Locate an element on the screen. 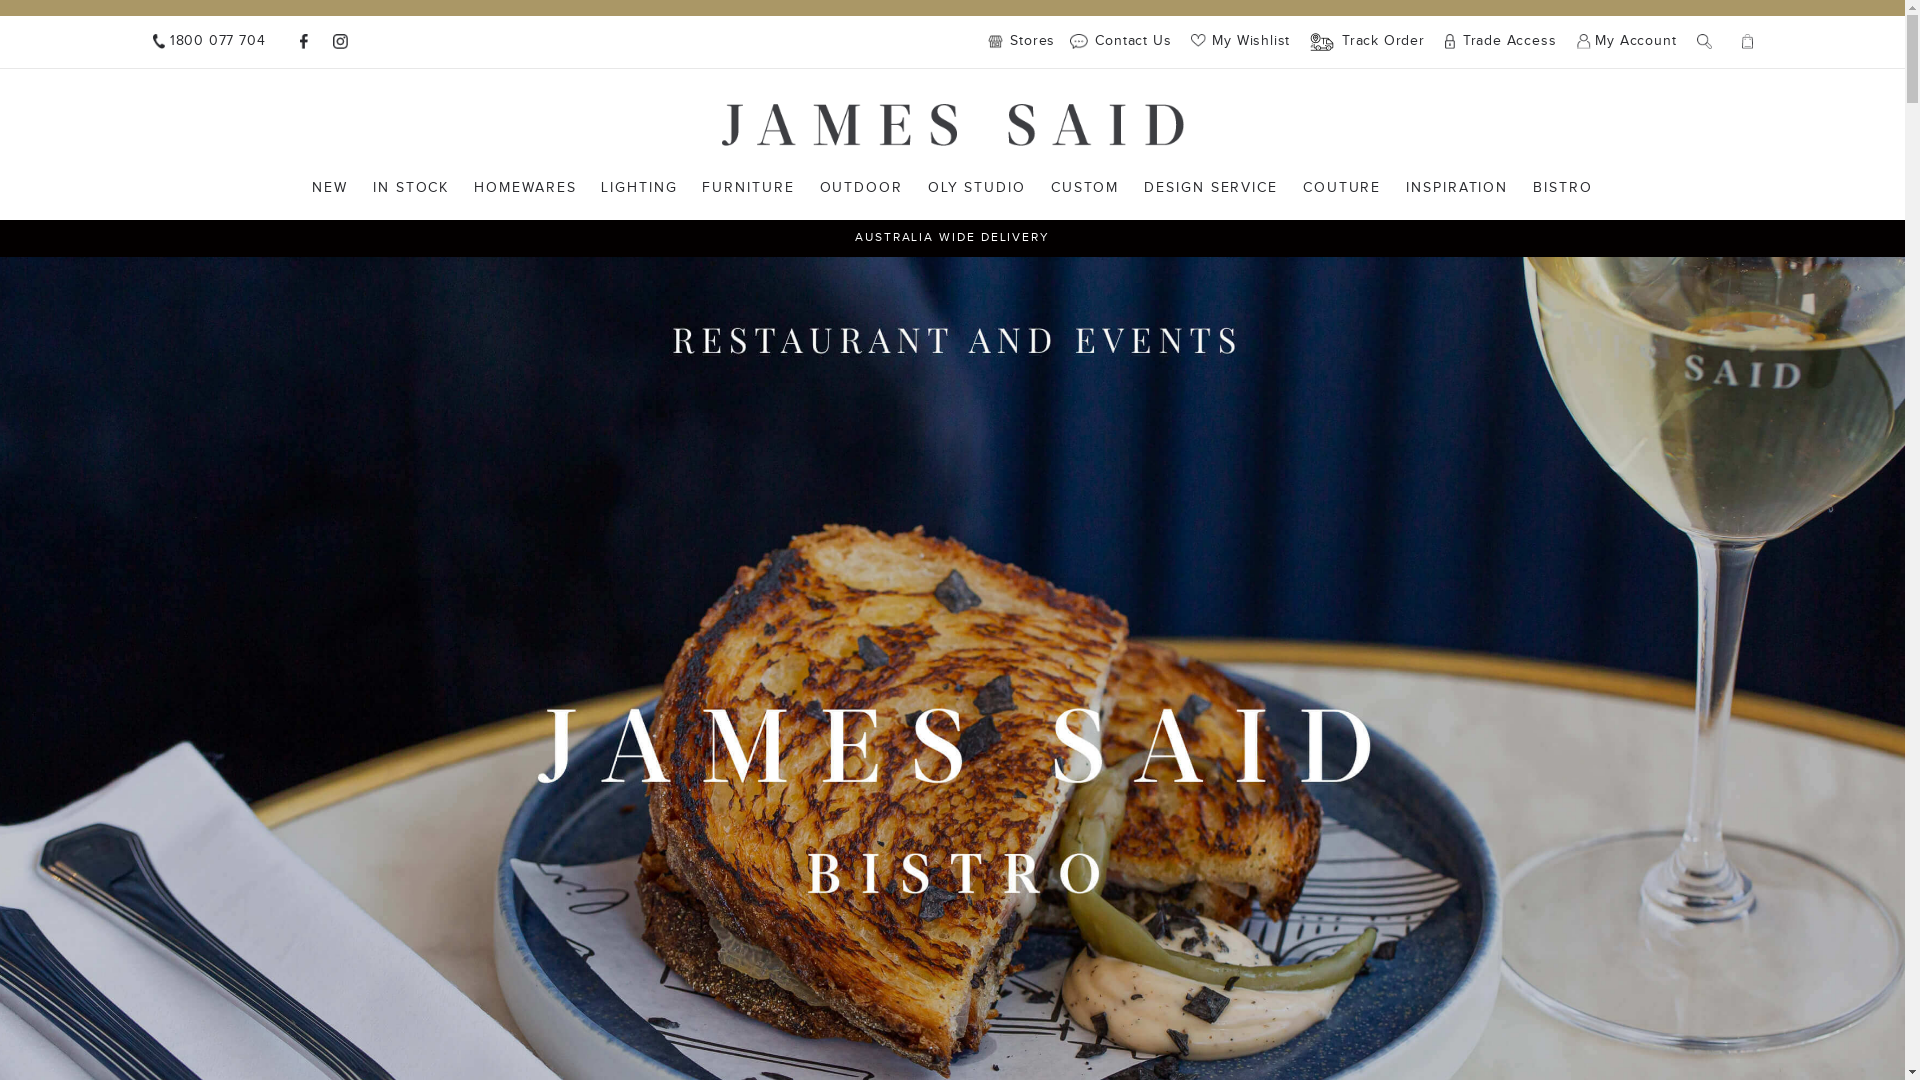 The width and height of the screenshot is (1920, 1080). LIGHTING is located at coordinates (639, 189).